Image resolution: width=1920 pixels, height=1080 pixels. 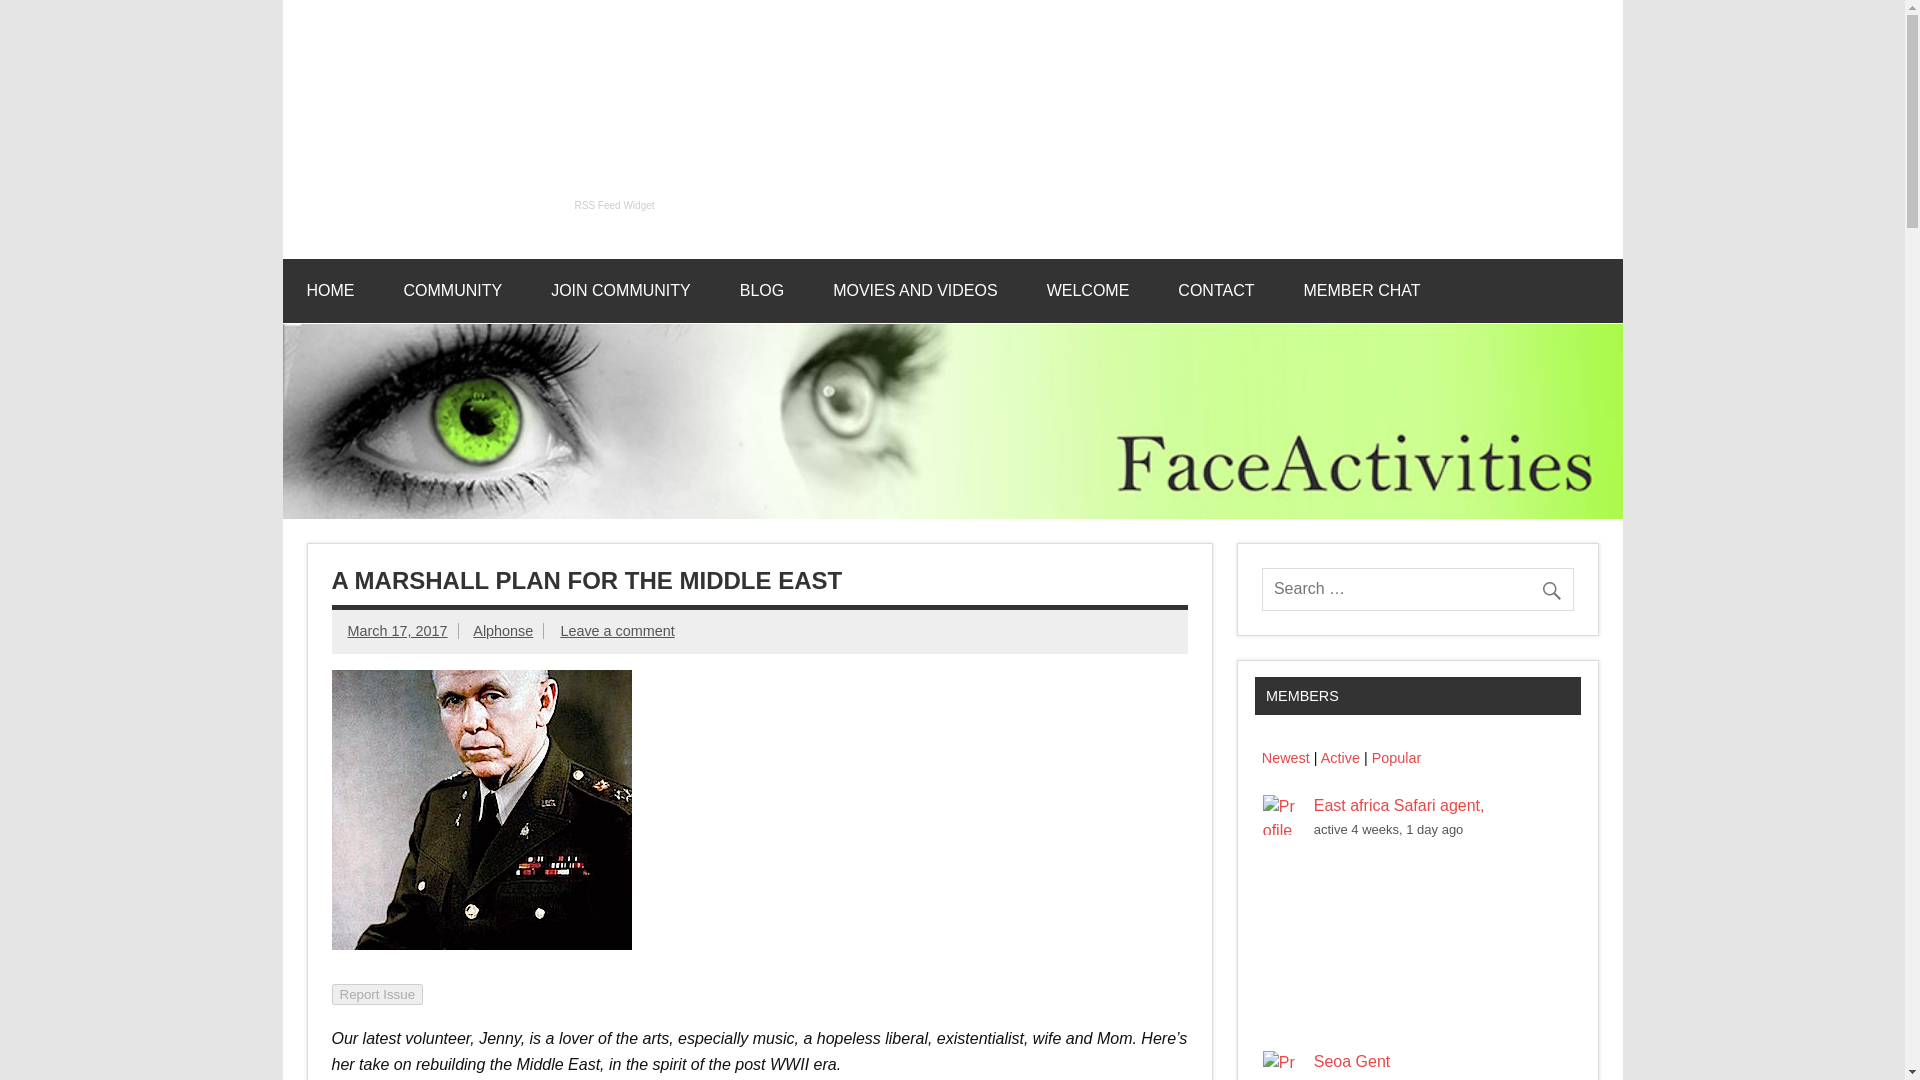 What do you see at coordinates (1360, 290) in the screenshot?
I see `MEMBER CHAT` at bounding box center [1360, 290].